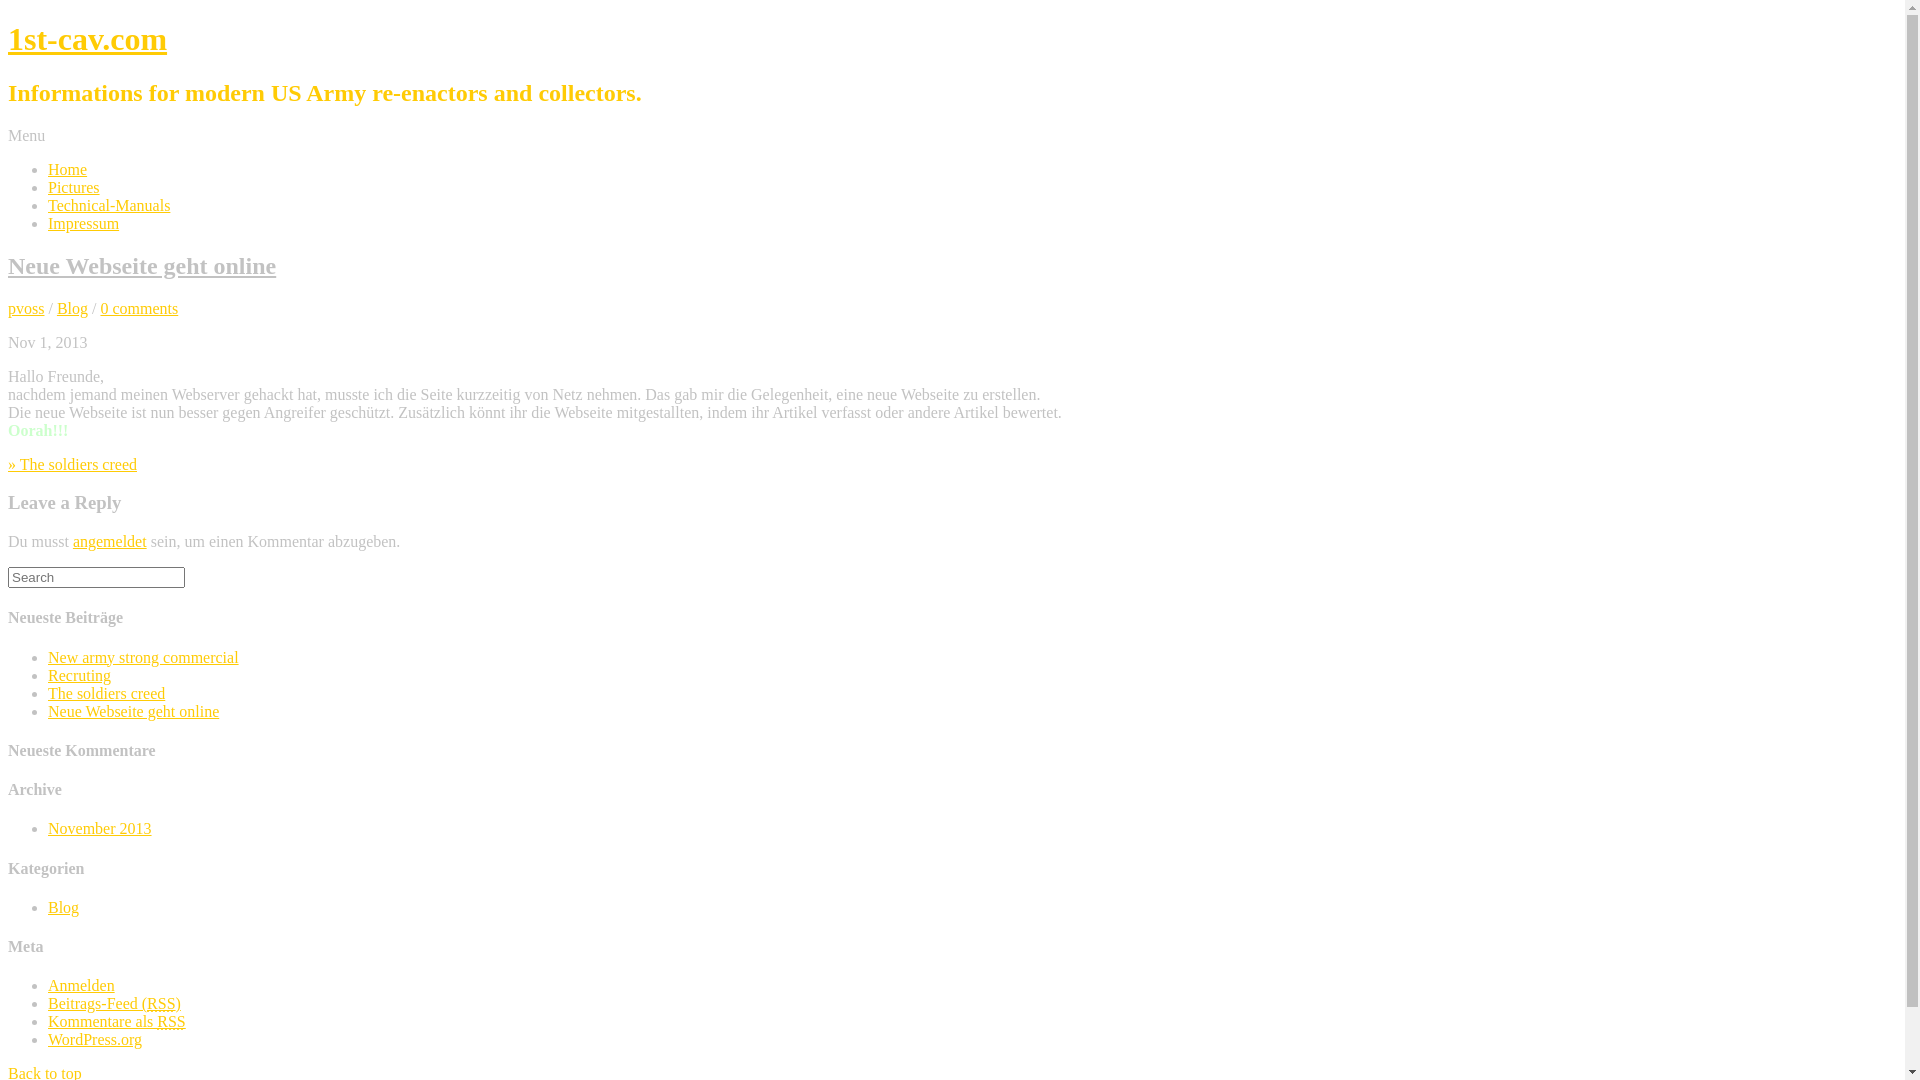 The height and width of the screenshot is (1080, 1920). Describe the element at coordinates (74, 188) in the screenshot. I see `Pictures` at that location.